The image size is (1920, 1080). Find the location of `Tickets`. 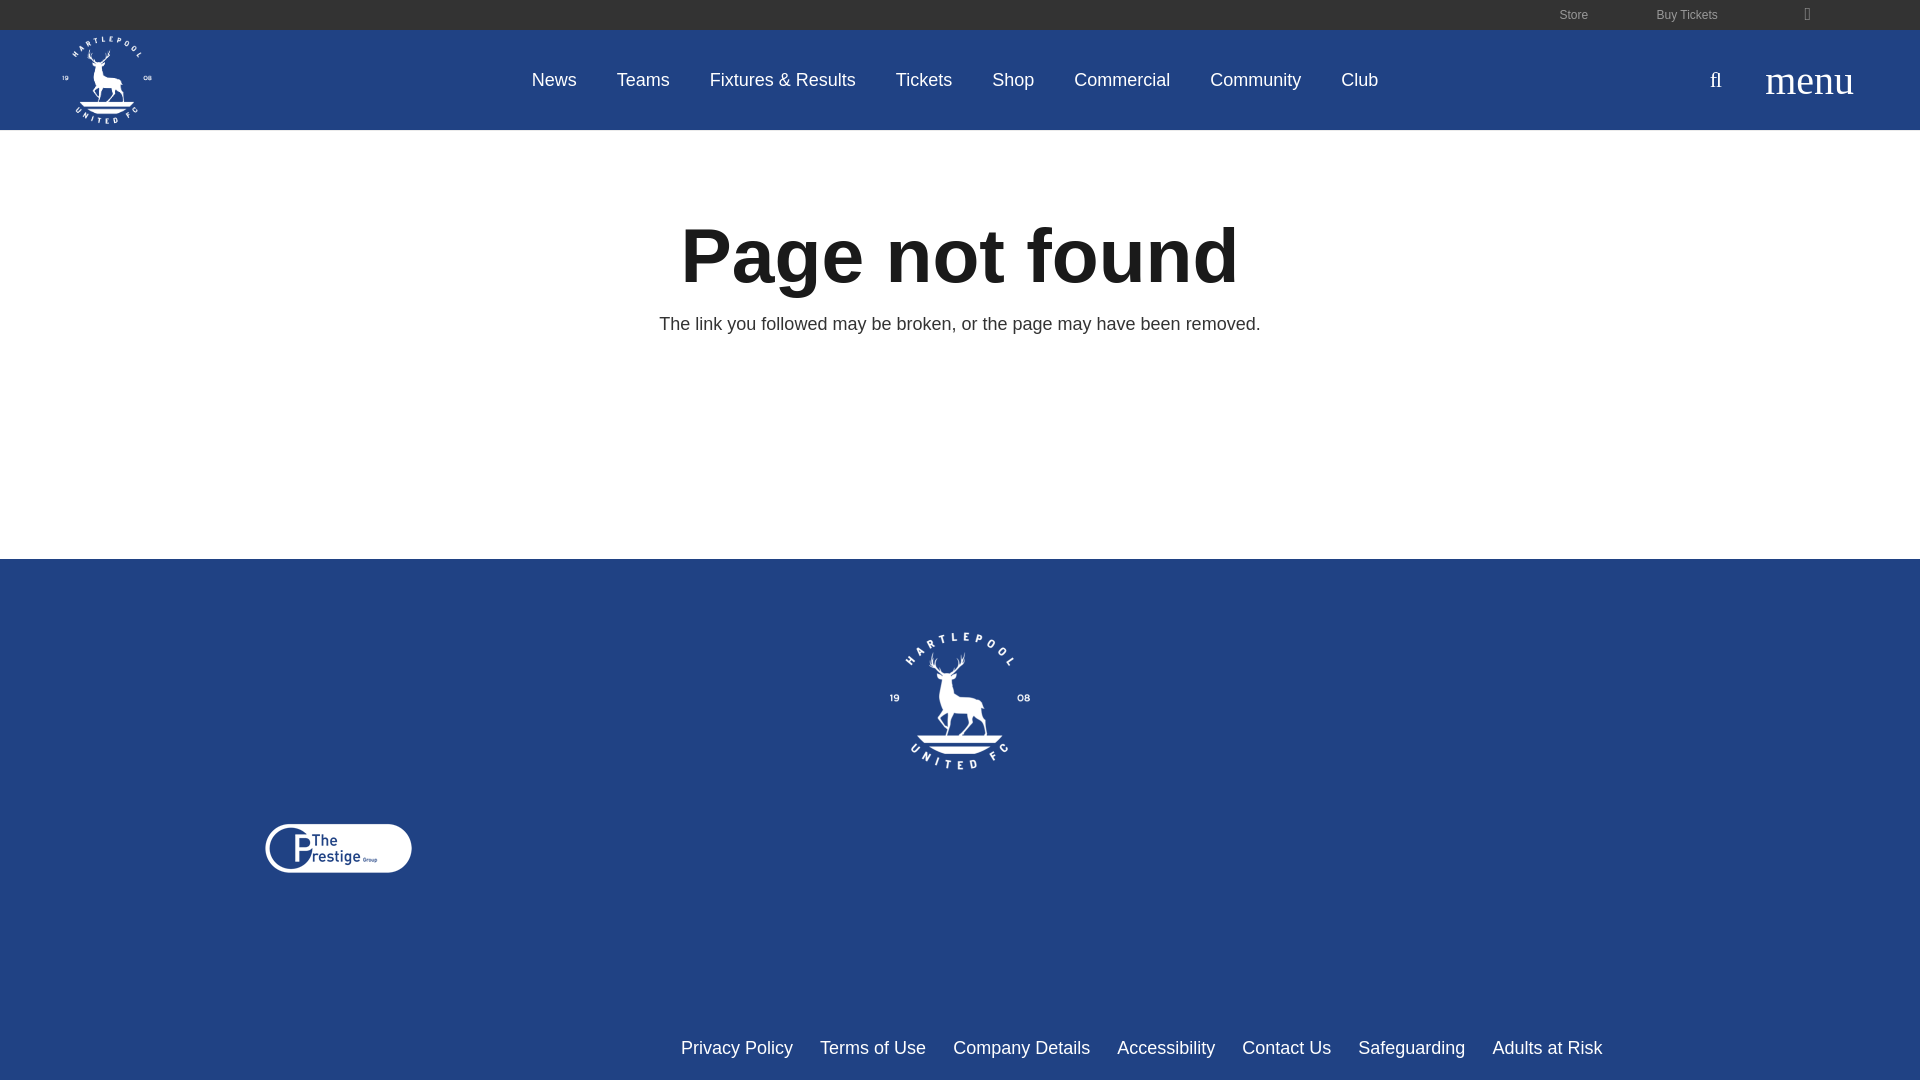

Tickets is located at coordinates (923, 80).